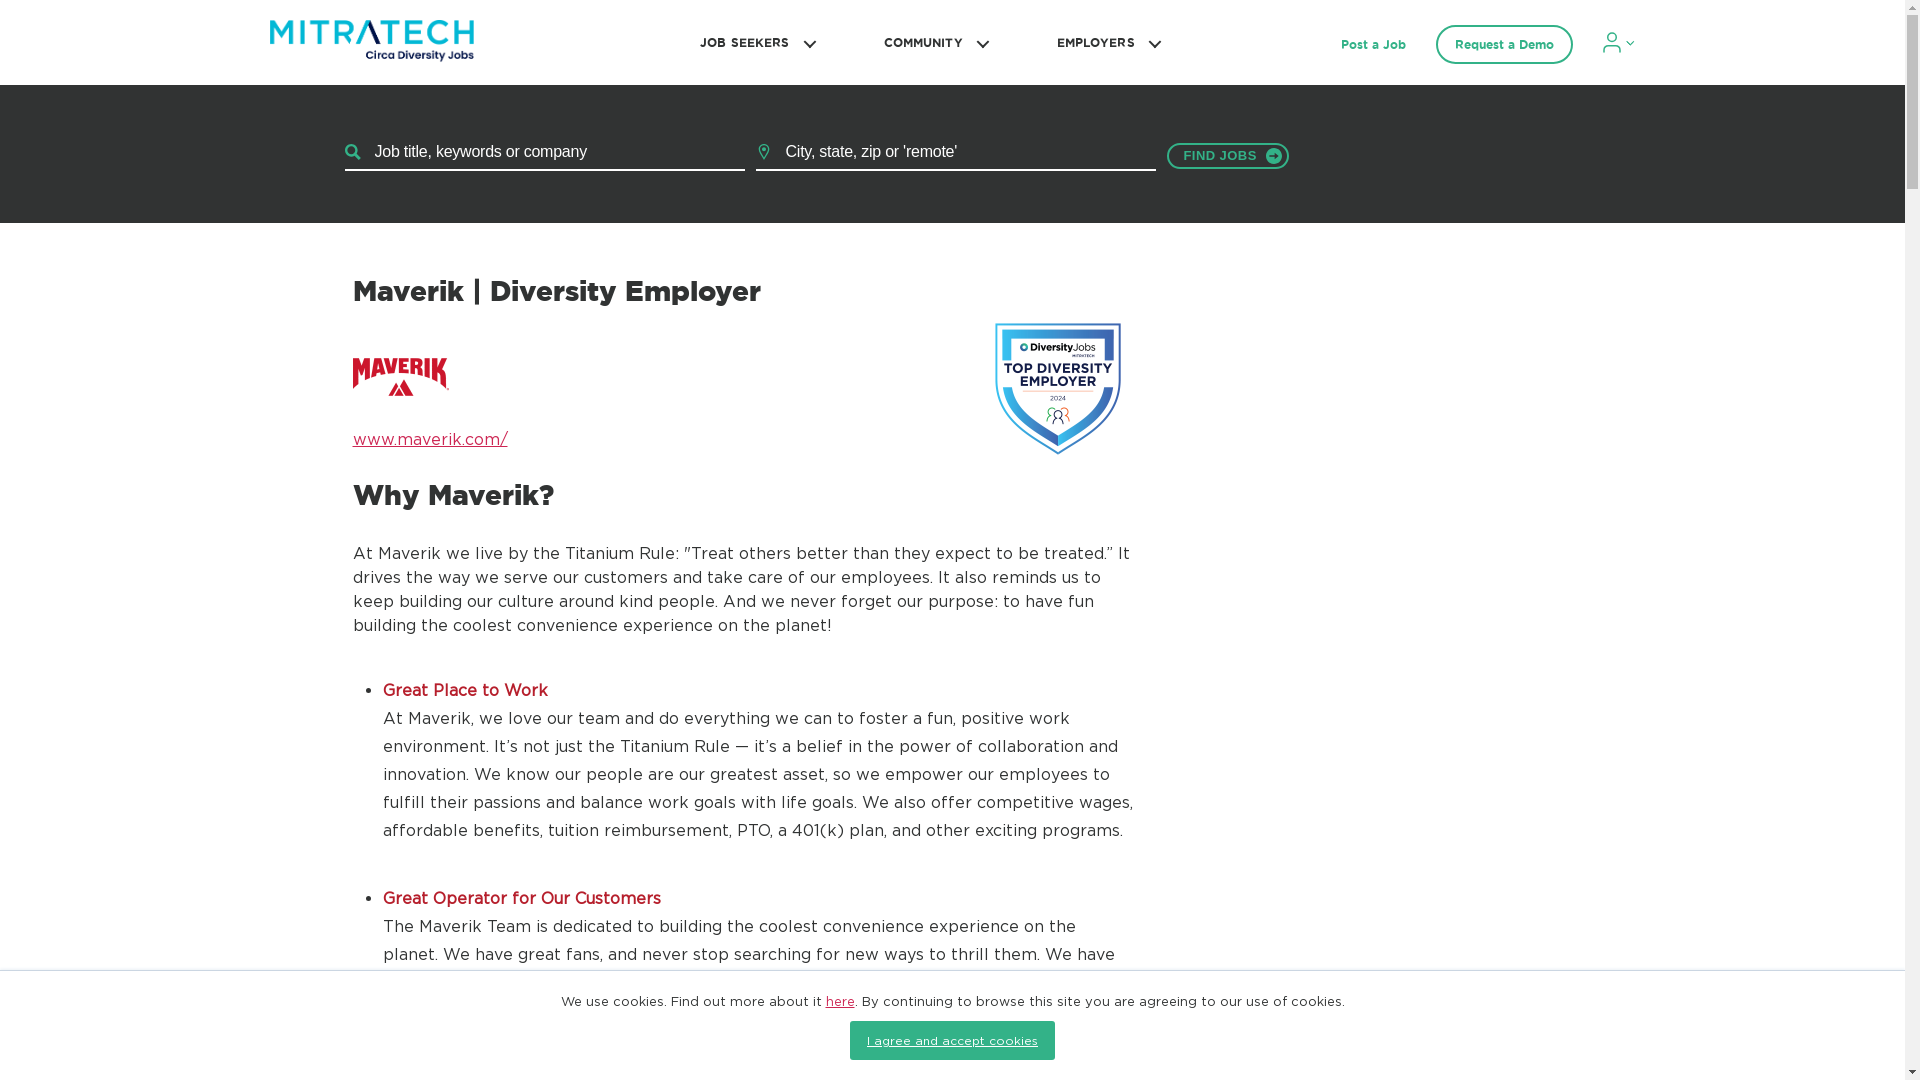 The image size is (1920, 1080). I want to click on Maverik jobs, so click(399, 377).